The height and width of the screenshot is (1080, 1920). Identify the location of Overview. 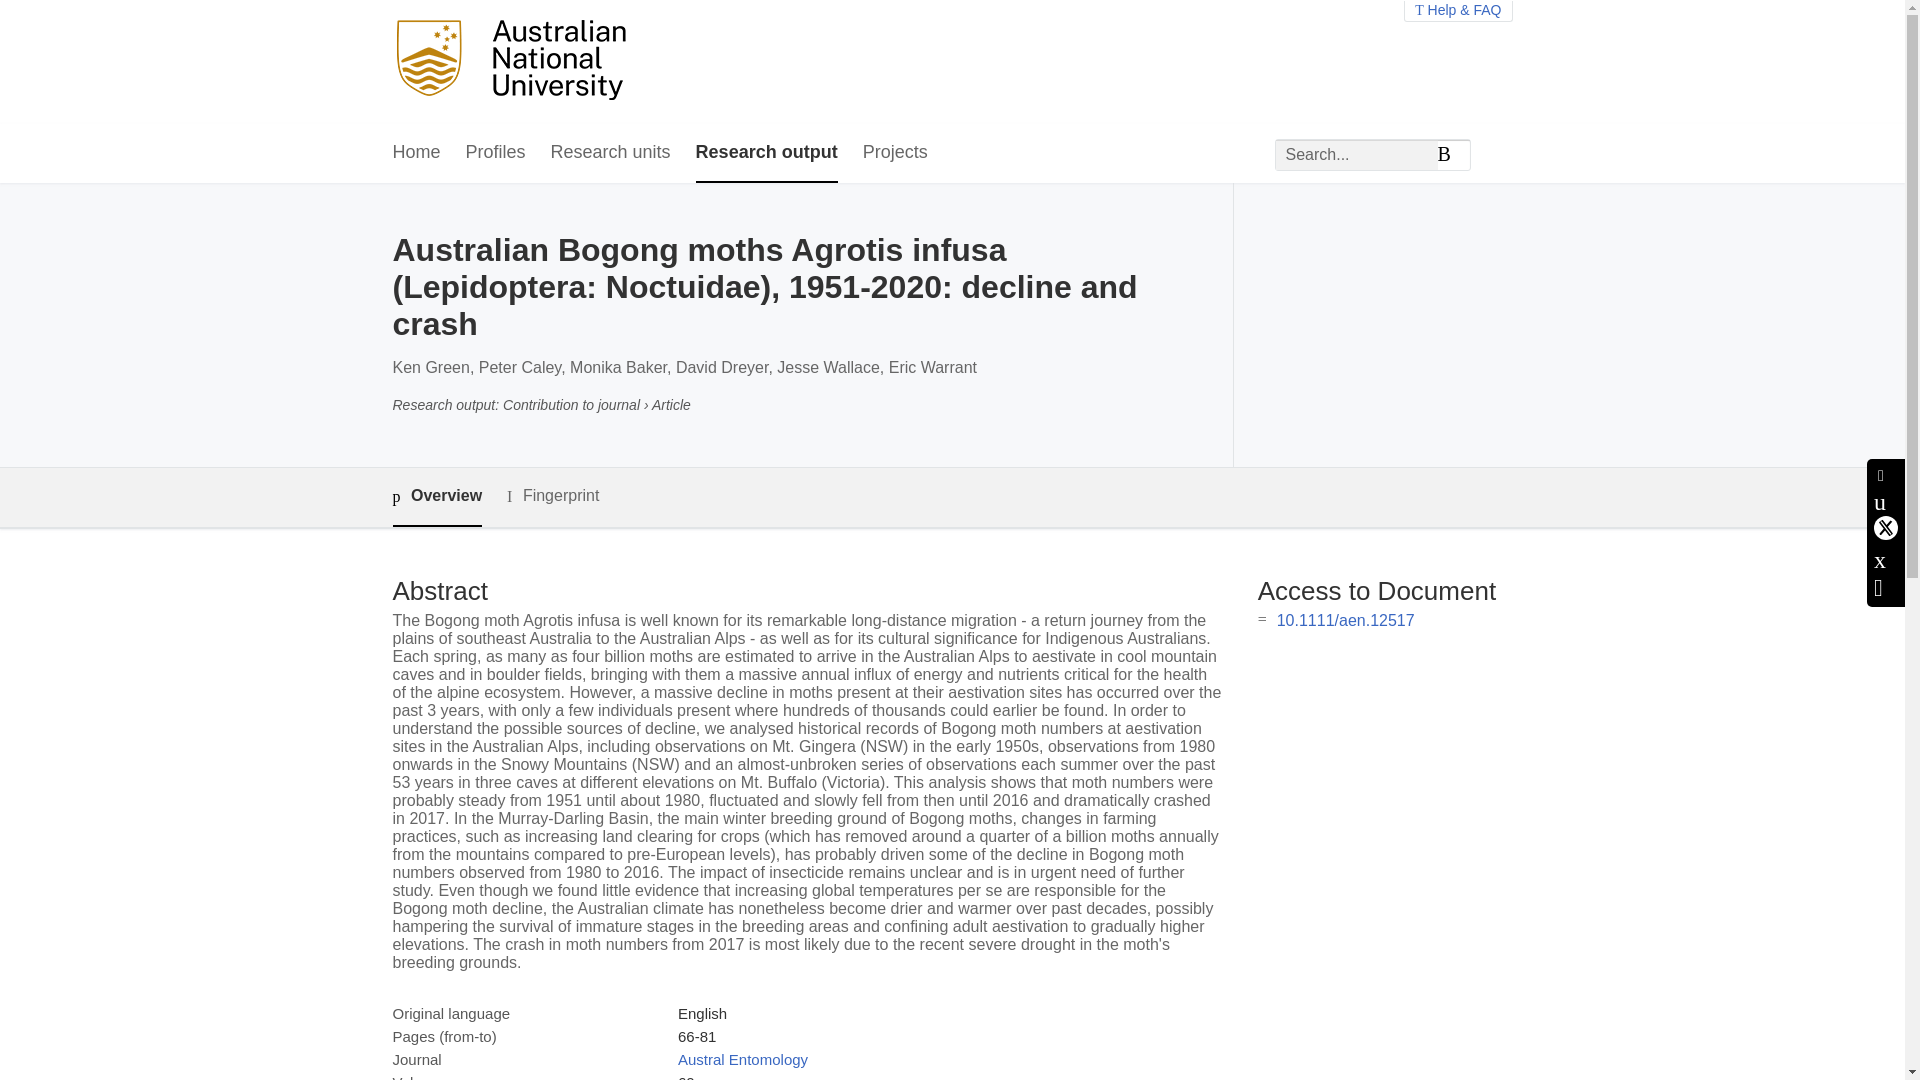
(436, 497).